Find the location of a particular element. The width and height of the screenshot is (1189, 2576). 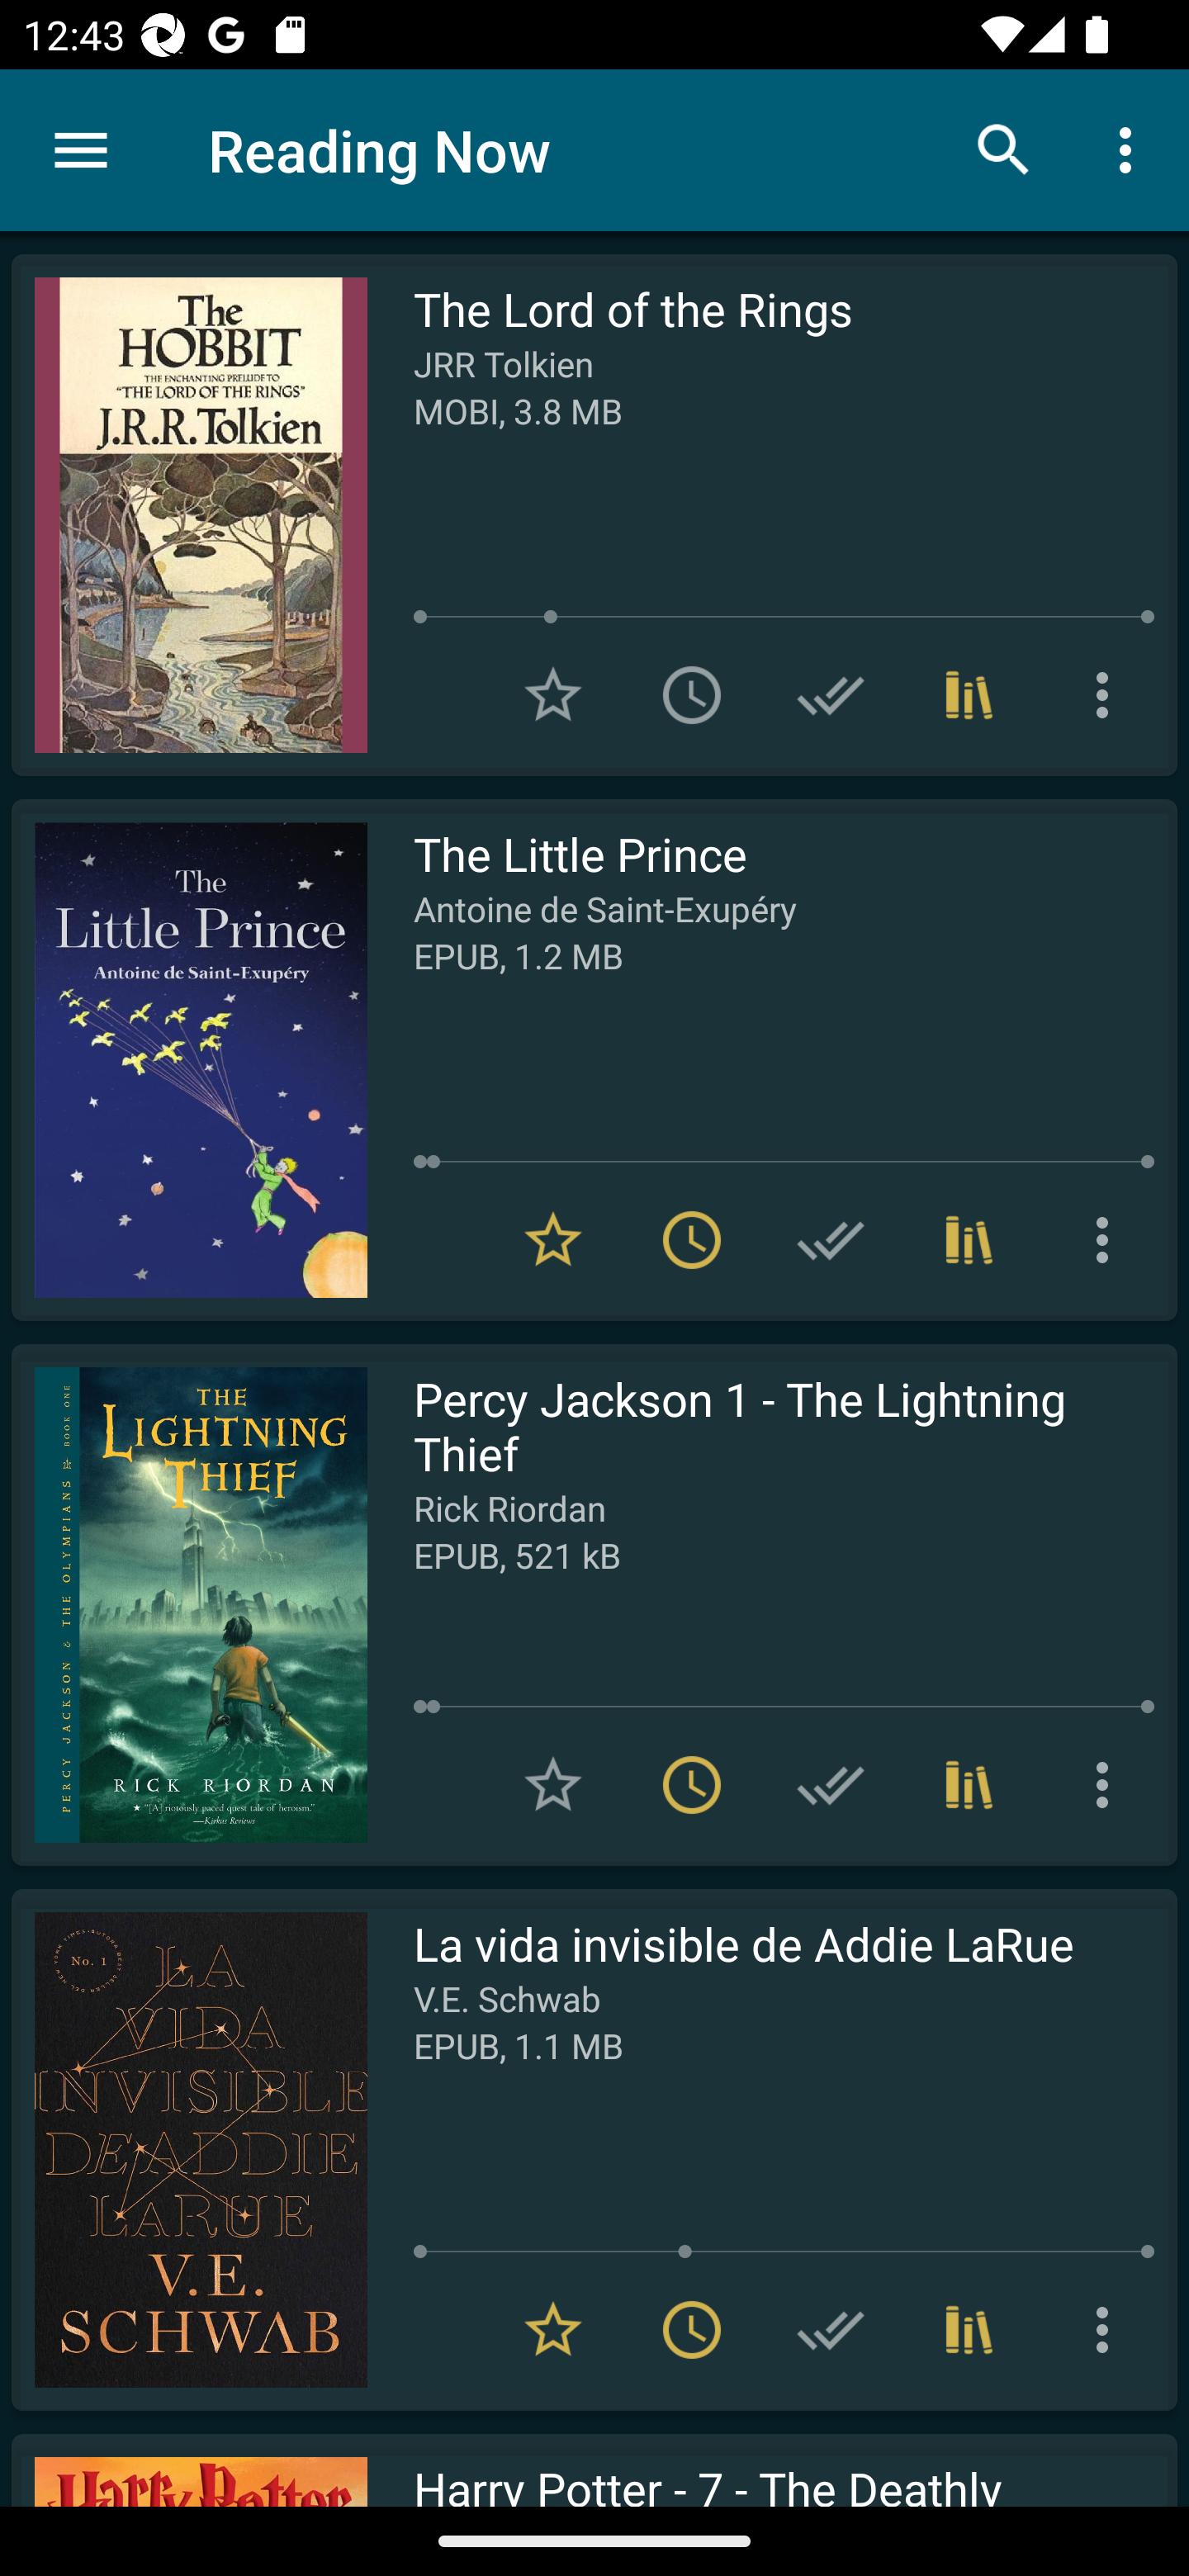

Add to Have read is located at coordinates (831, 1238).